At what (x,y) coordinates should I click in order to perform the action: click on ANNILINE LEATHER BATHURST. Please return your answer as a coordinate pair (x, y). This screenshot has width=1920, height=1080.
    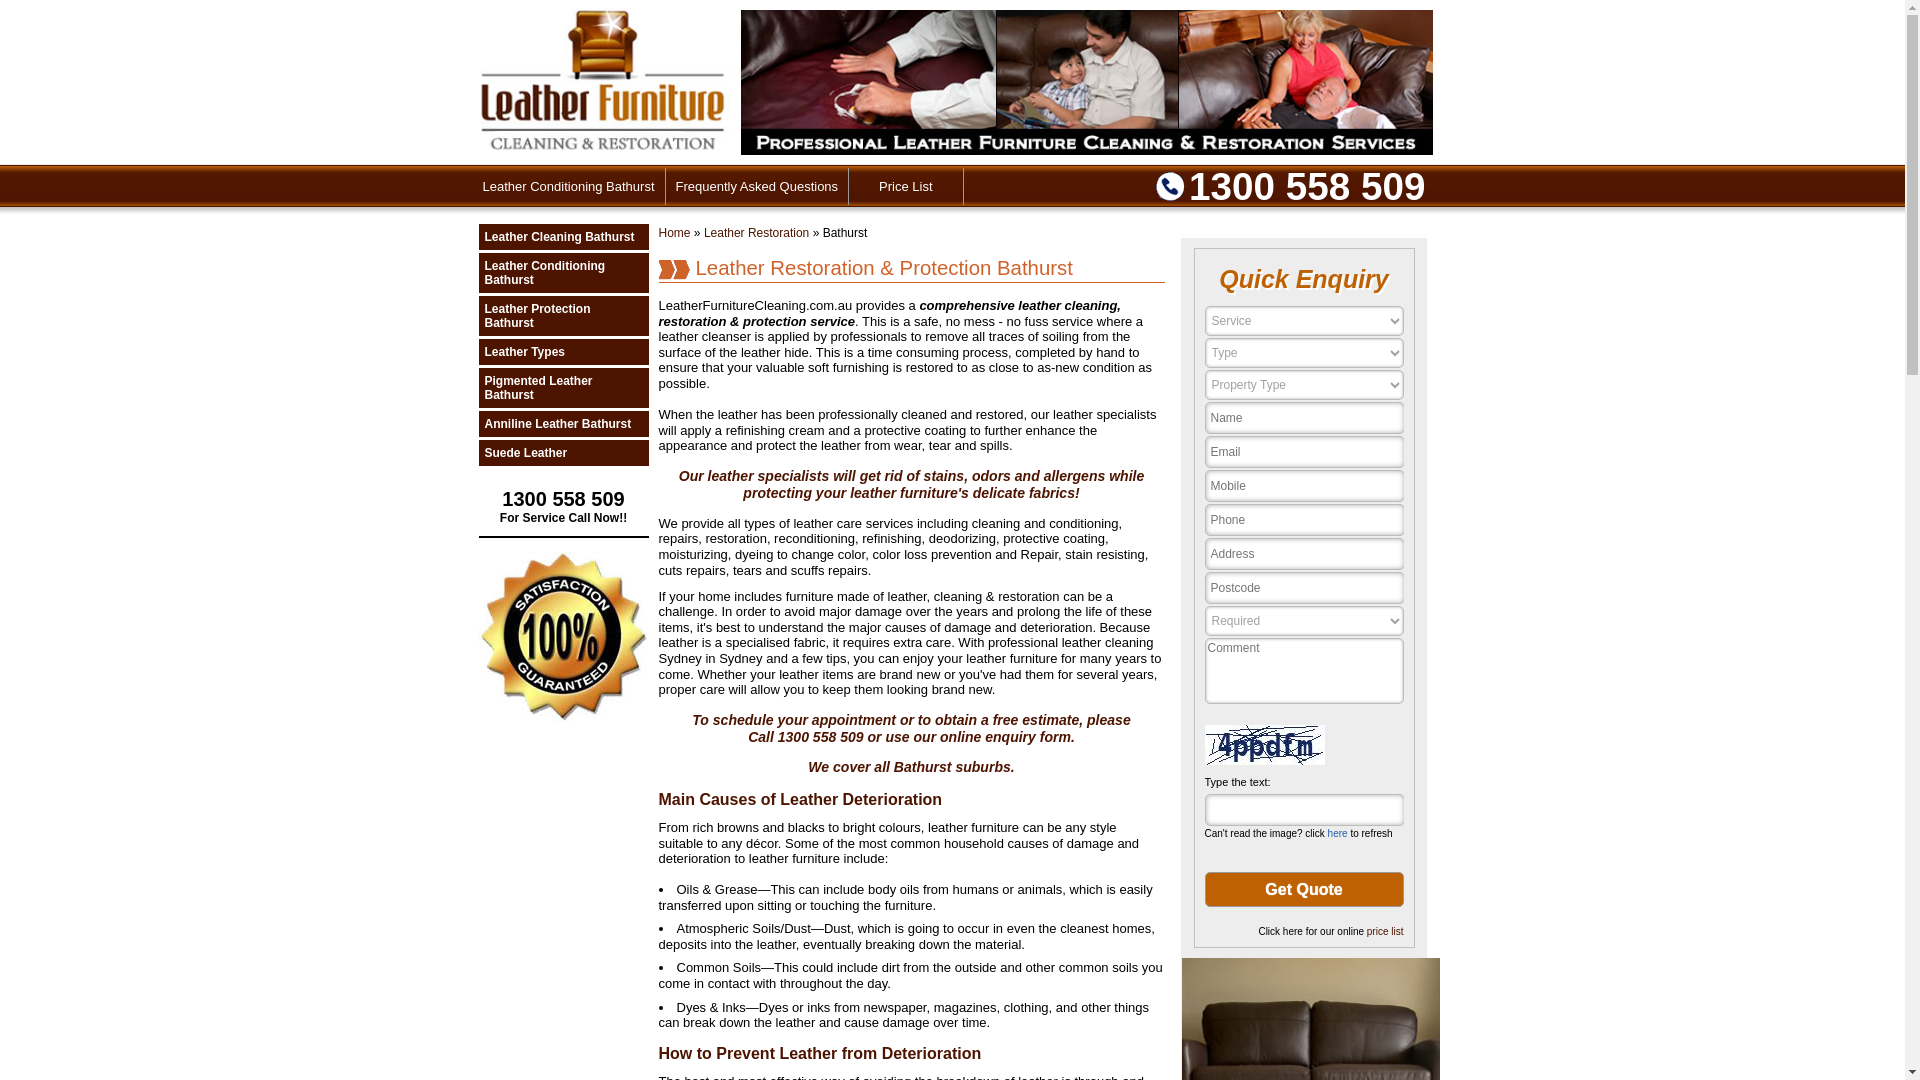
    Looking at the image, I should click on (110, 266).